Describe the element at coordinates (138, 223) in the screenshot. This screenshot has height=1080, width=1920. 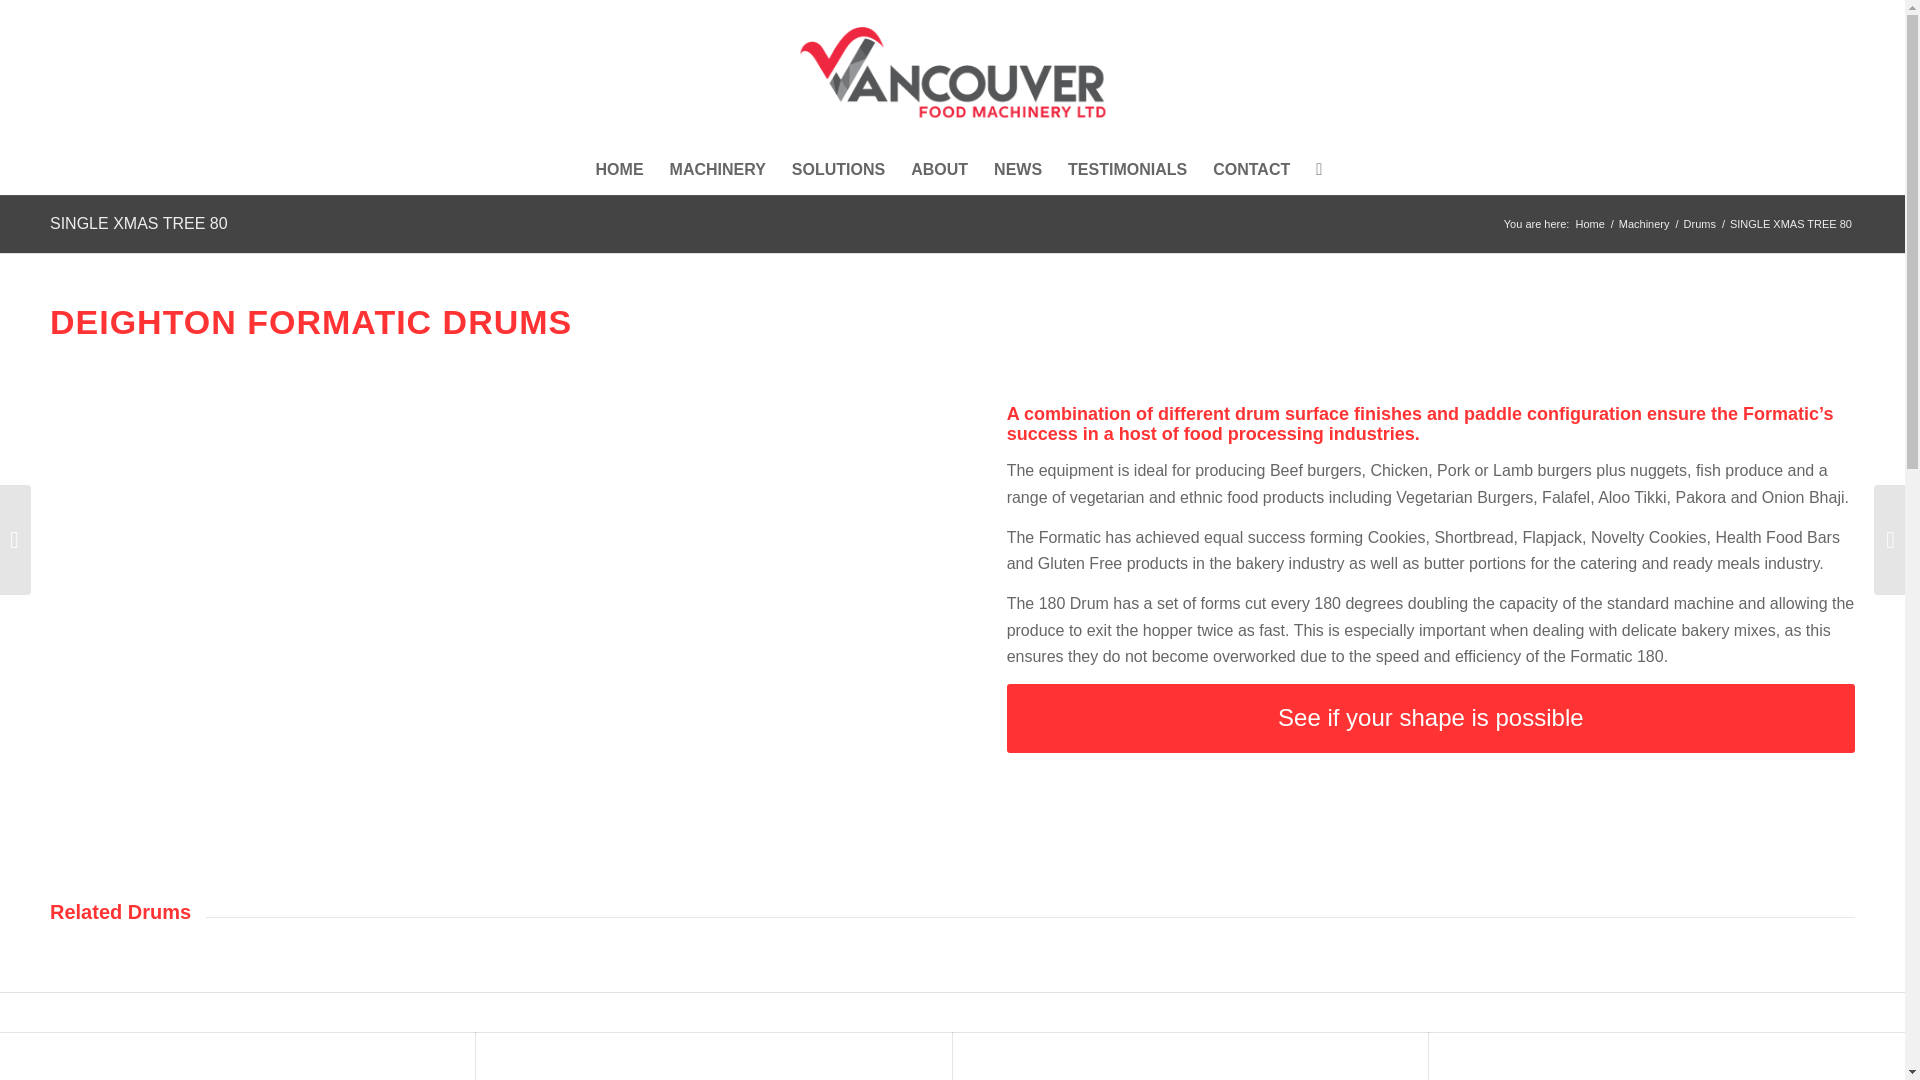
I see `Permanent Link: SINGLE XMAS TREE 80` at that location.